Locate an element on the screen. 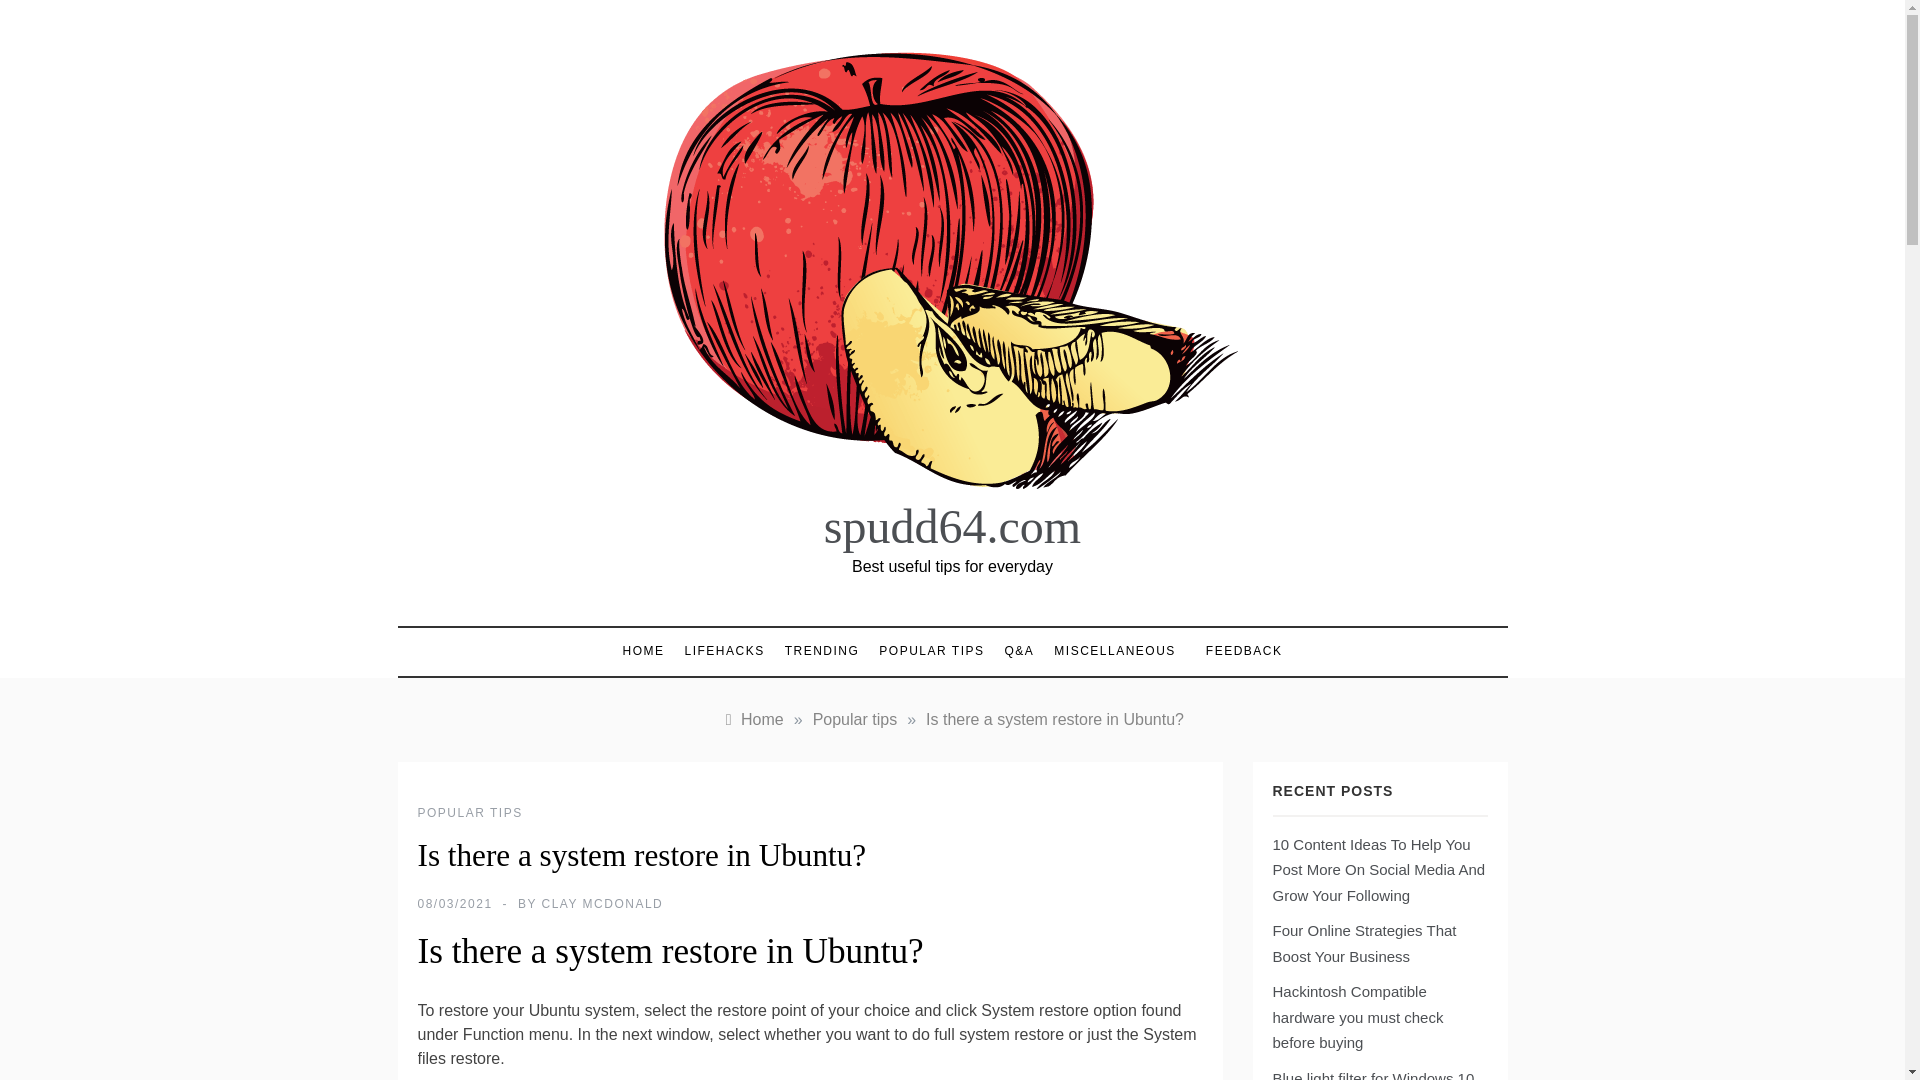 The width and height of the screenshot is (1920, 1080). POPULAR TIPS is located at coordinates (470, 812).